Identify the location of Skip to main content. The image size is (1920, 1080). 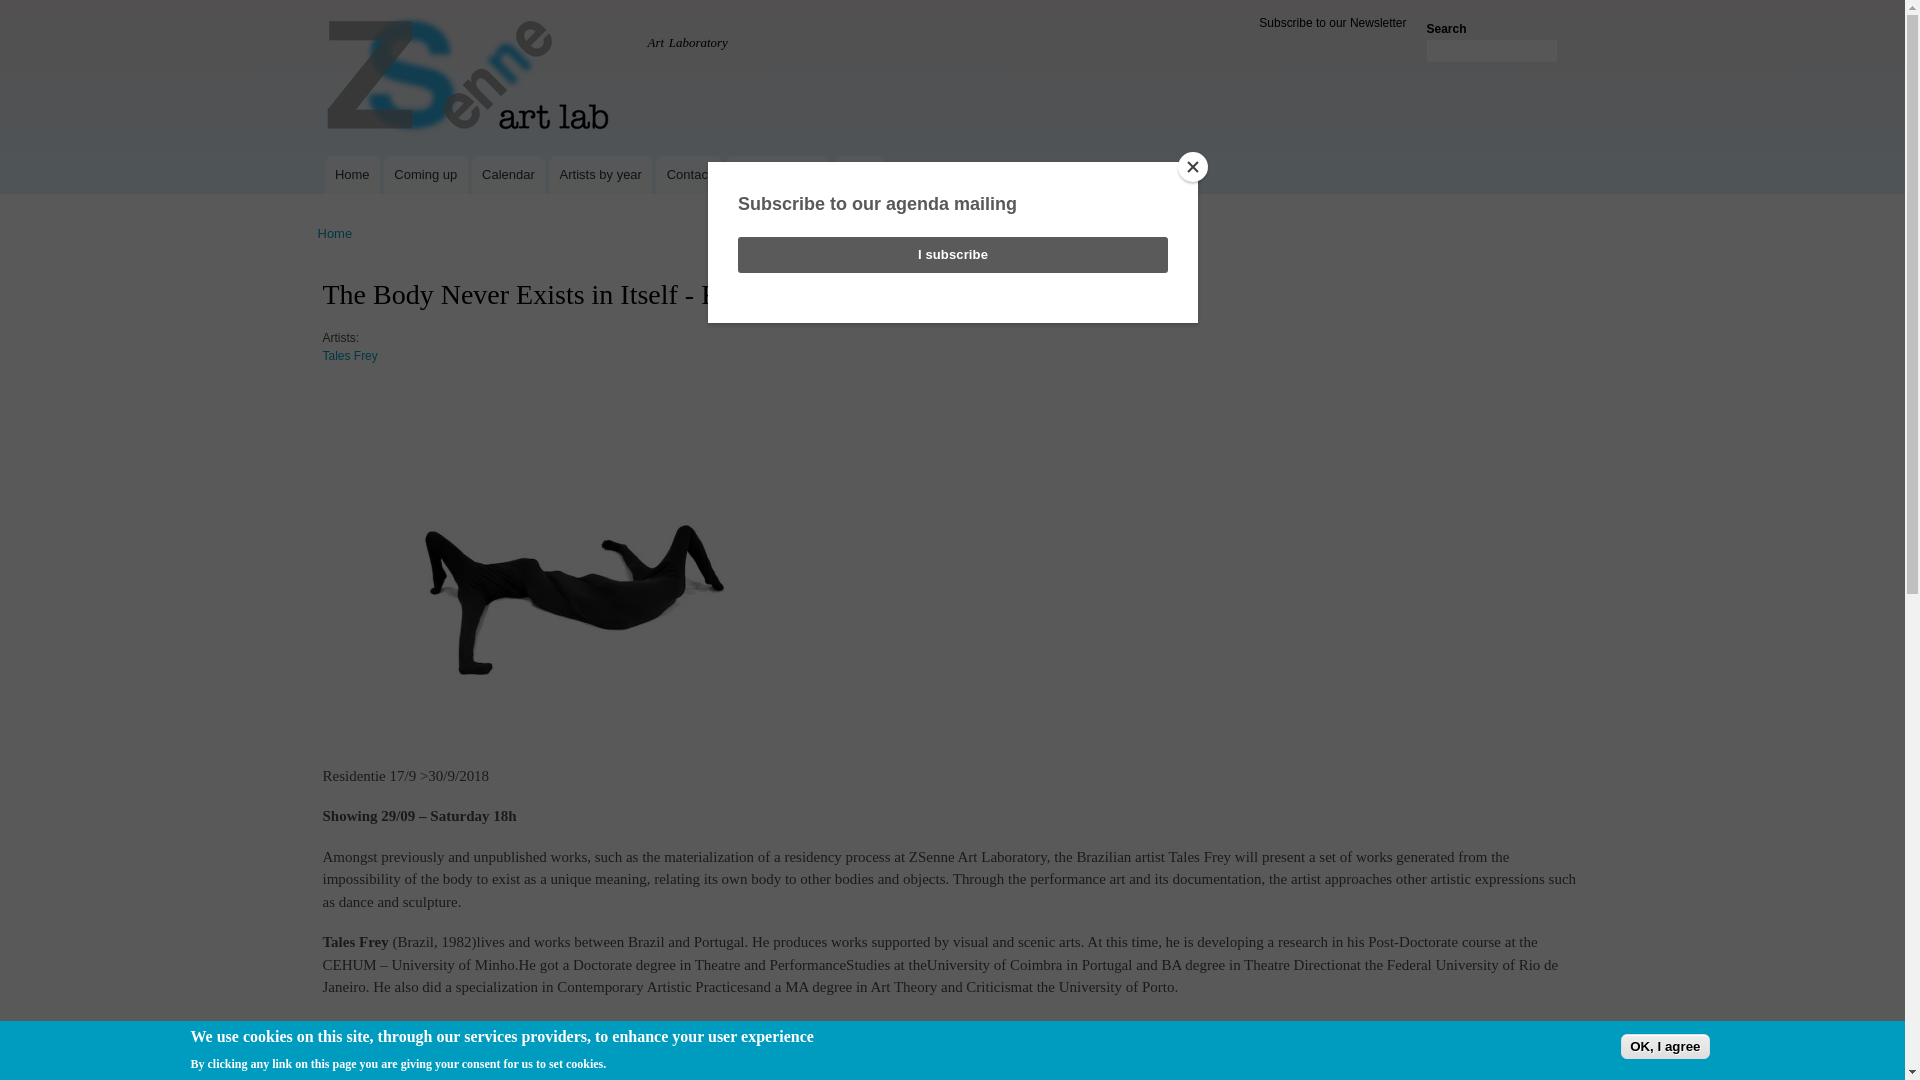
(910, 2).